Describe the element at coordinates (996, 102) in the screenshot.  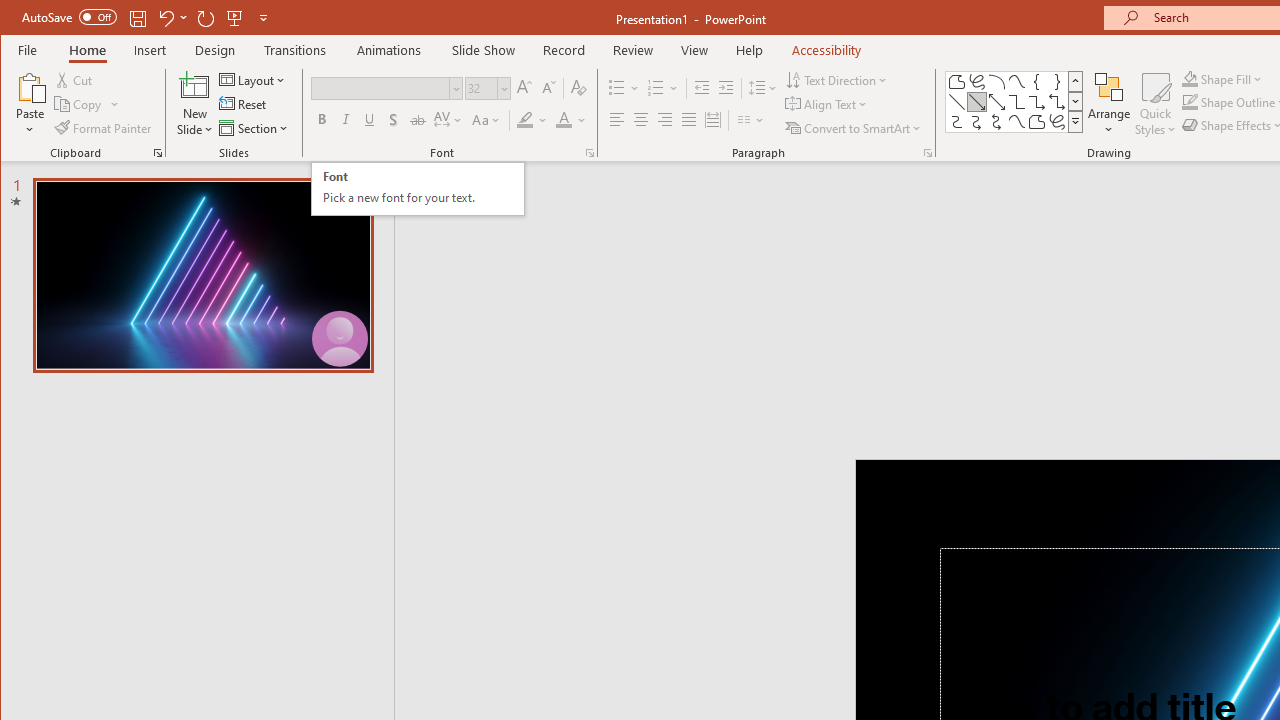
I see `Line Arrow: Double` at that location.